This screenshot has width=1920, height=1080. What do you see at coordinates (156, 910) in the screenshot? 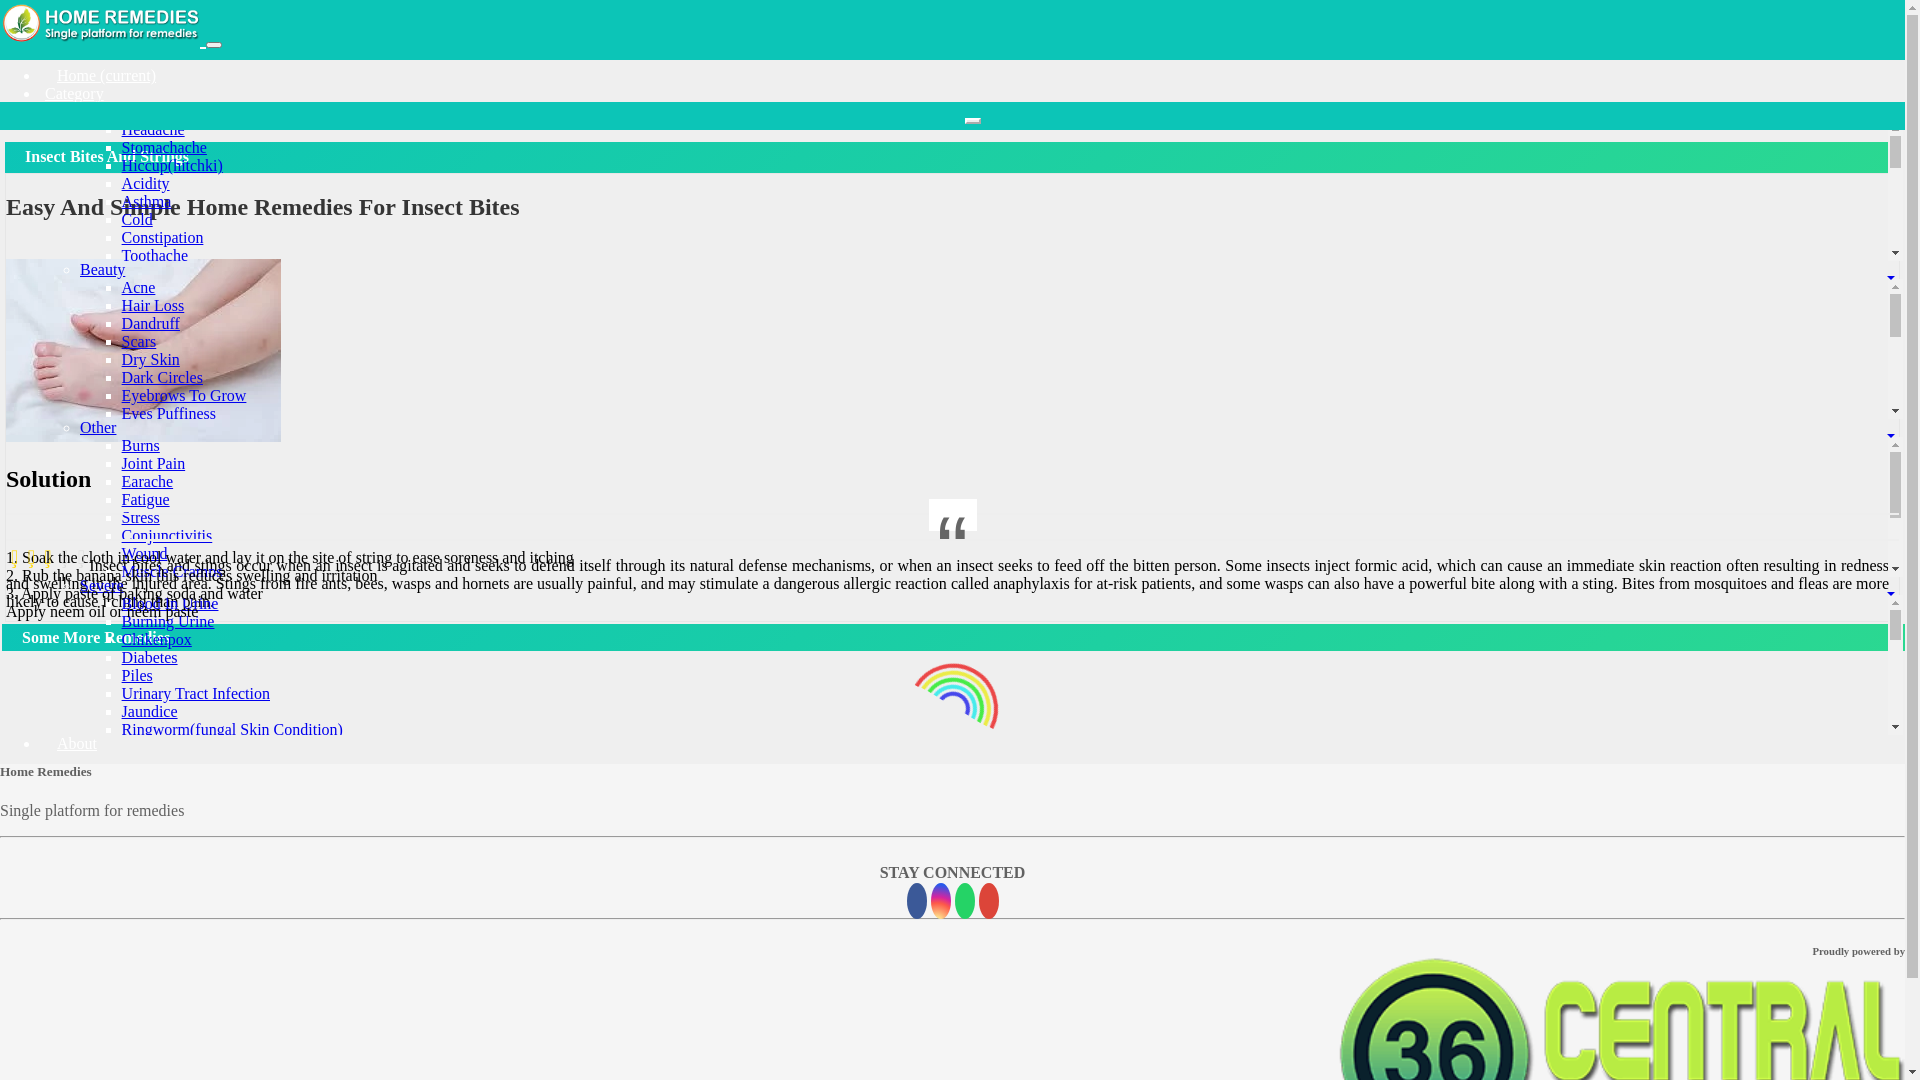
I see `Impotence` at bounding box center [156, 910].